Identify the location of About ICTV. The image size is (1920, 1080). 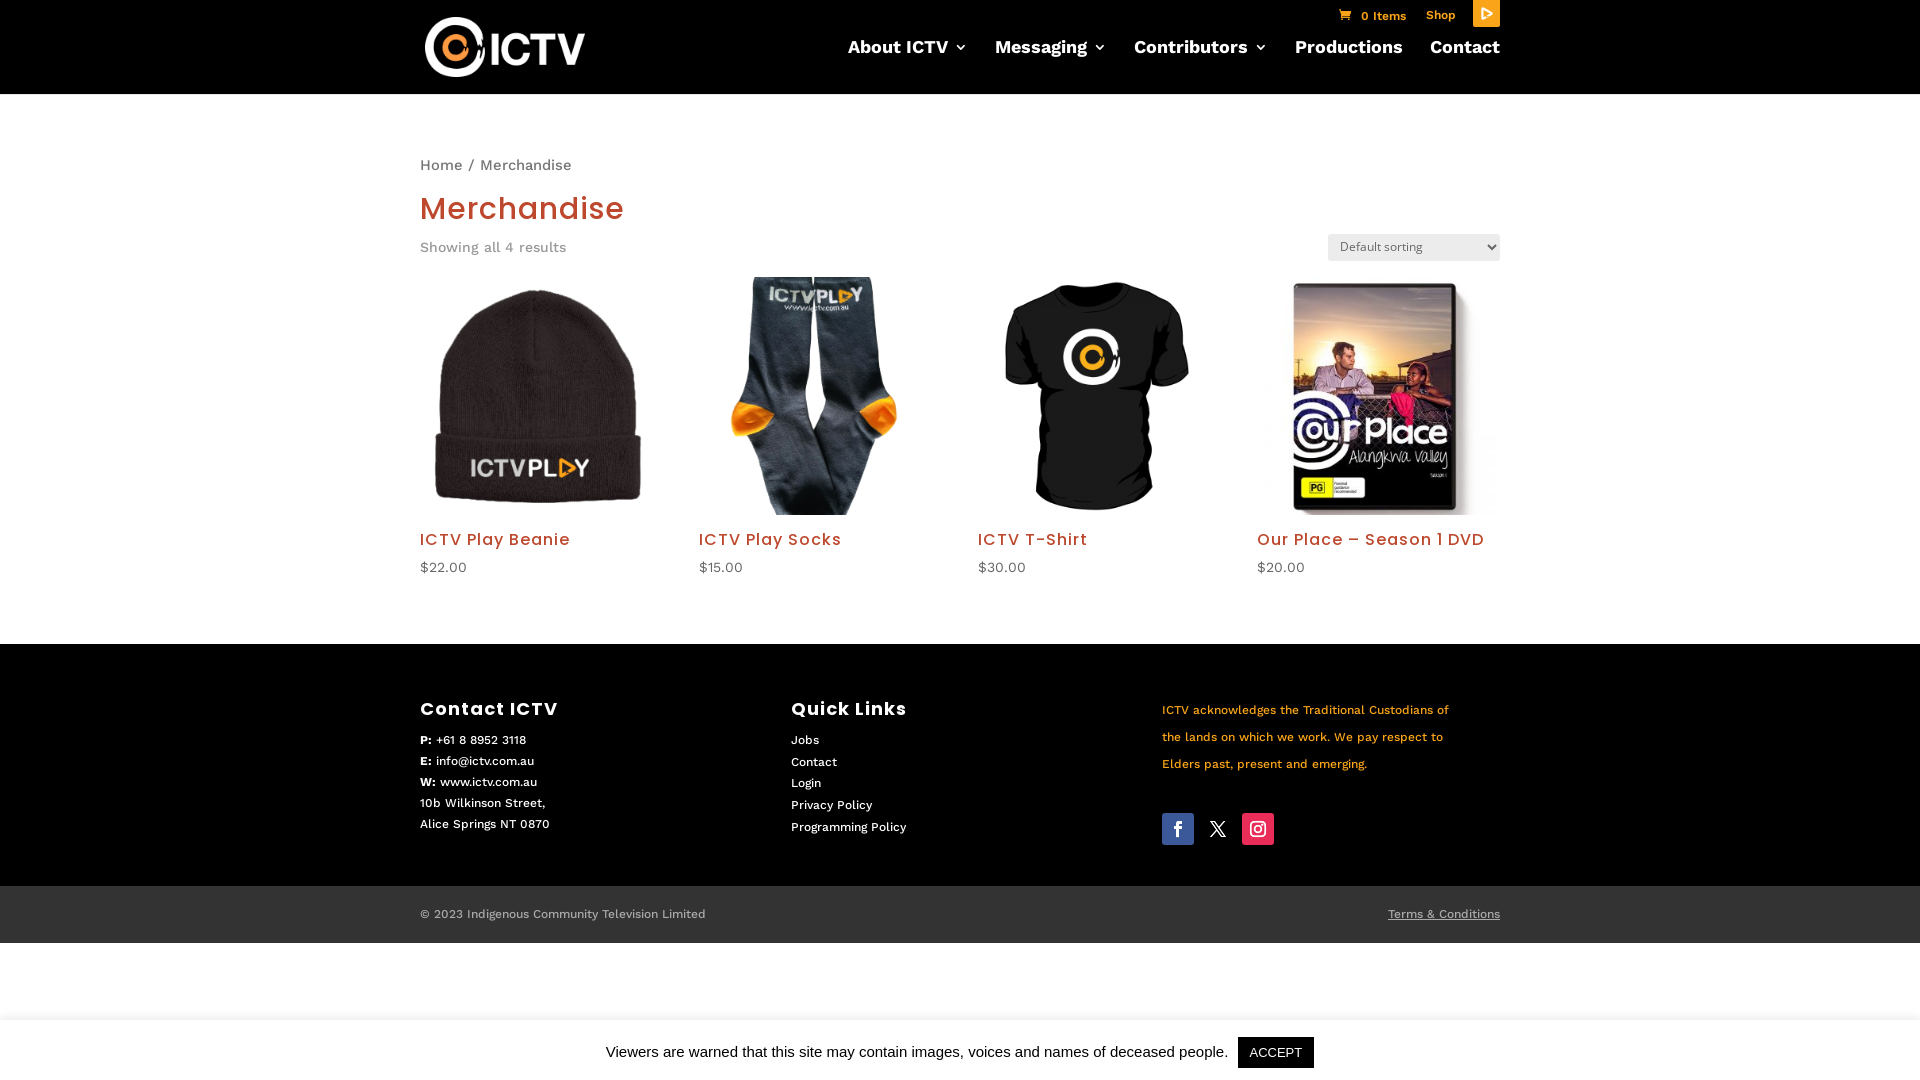
(908, 67).